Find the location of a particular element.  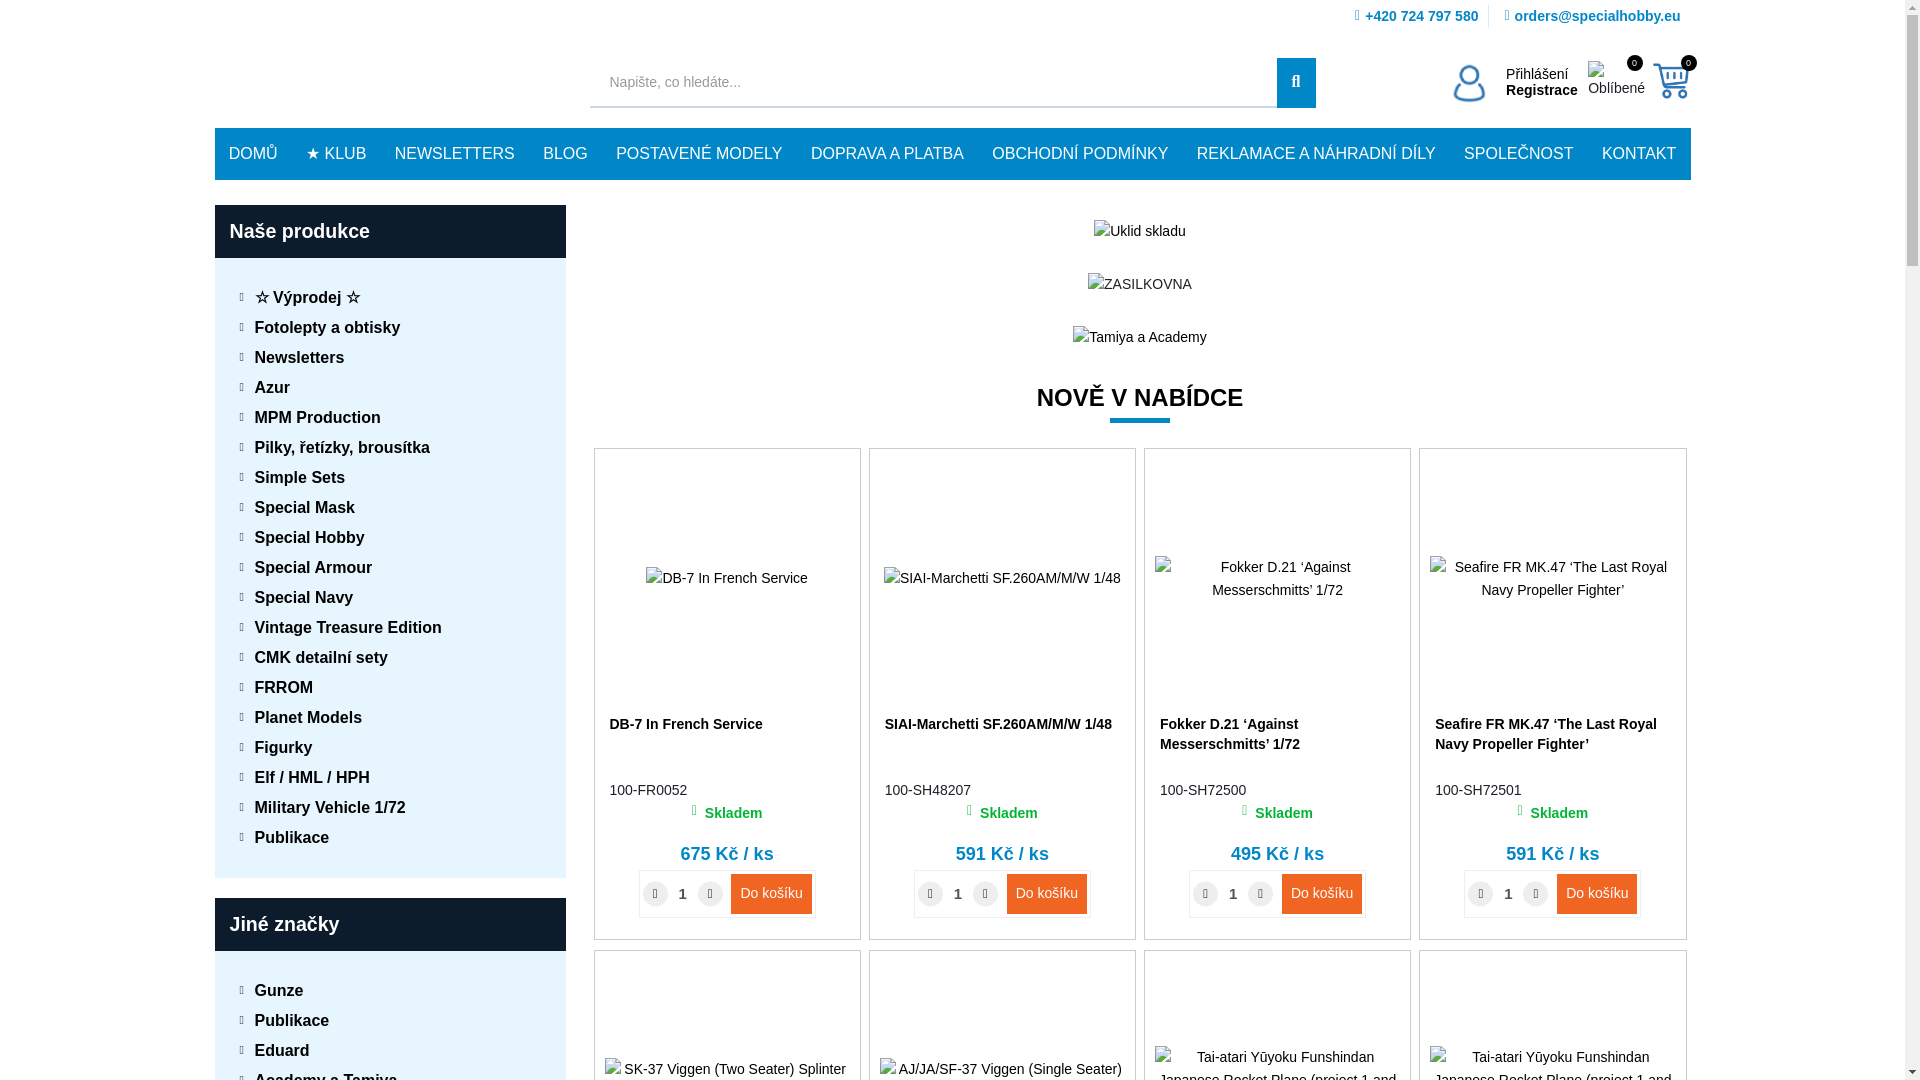

NEWSLETTERS is located at coordinates (454, 154).